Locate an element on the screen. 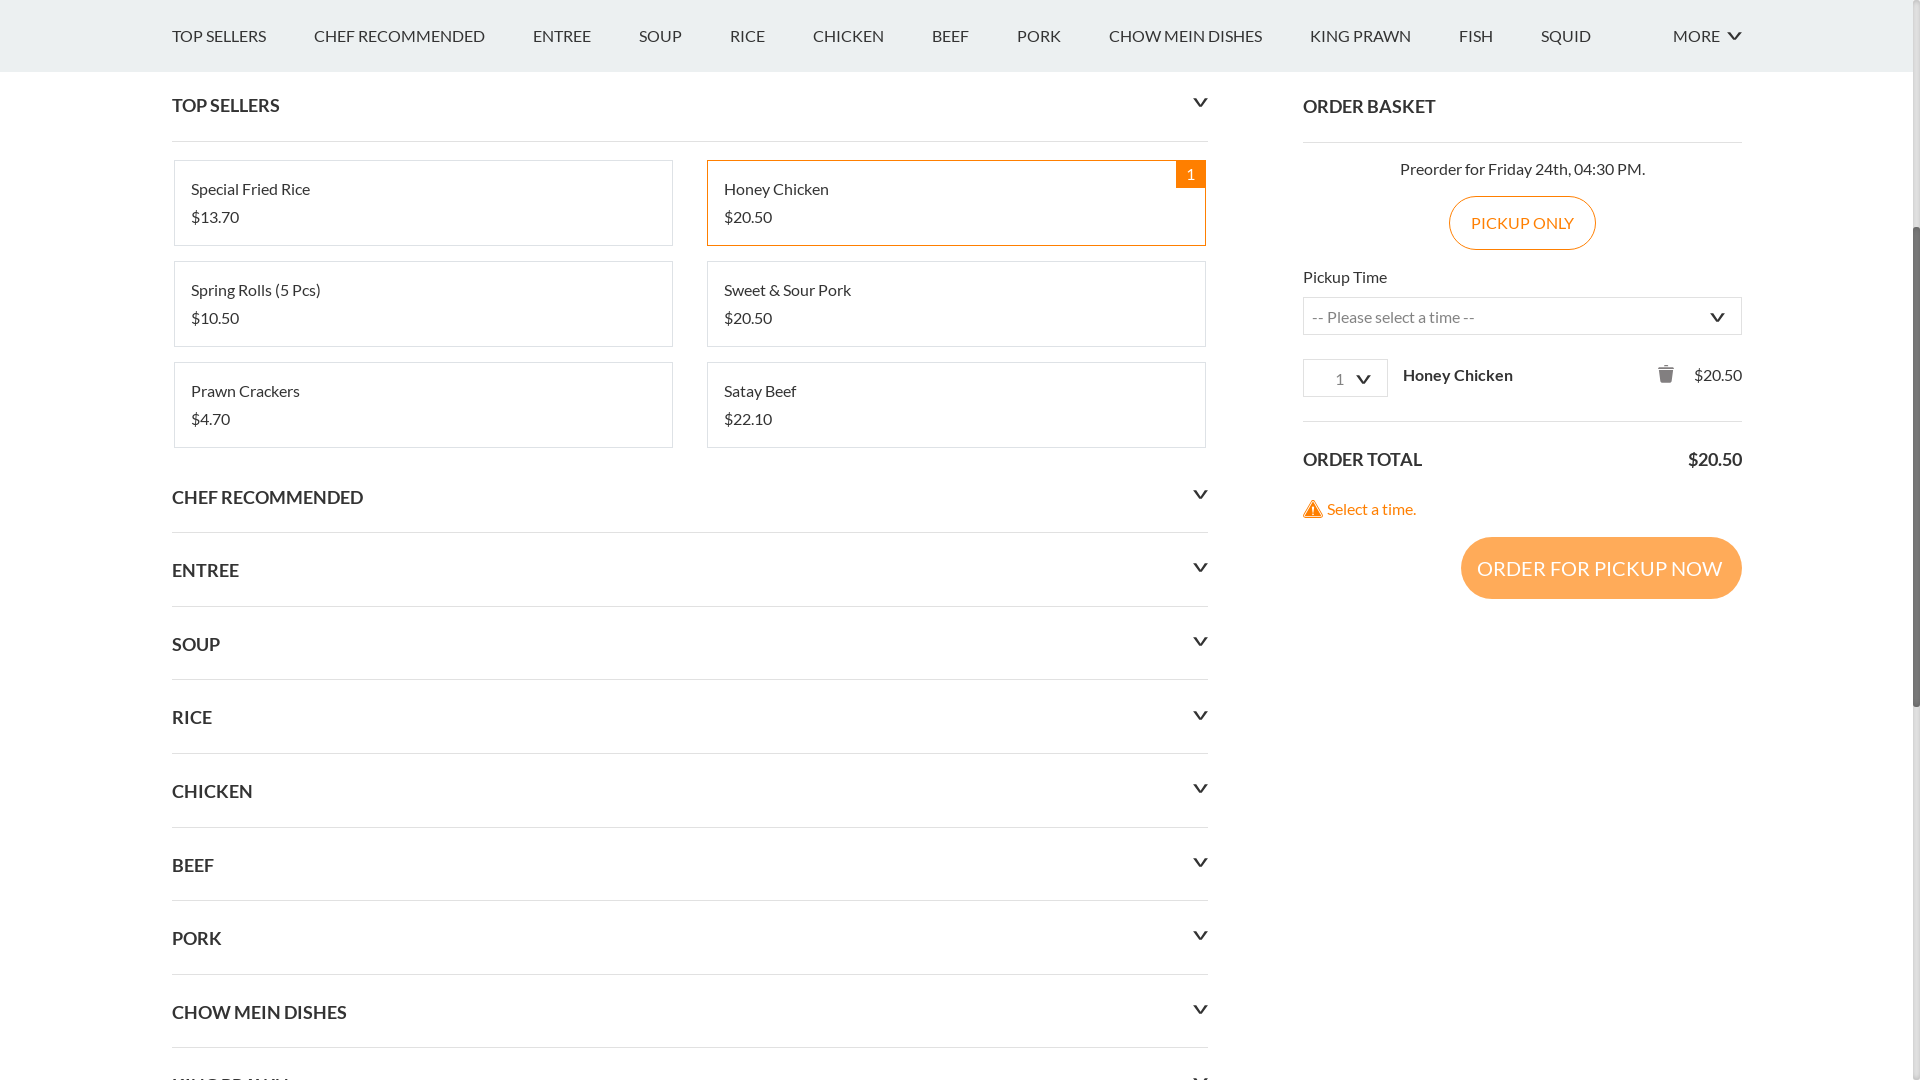 The width and height of the screenshot is (1920, 1080). FISH is located at coordinates (1499, 547).